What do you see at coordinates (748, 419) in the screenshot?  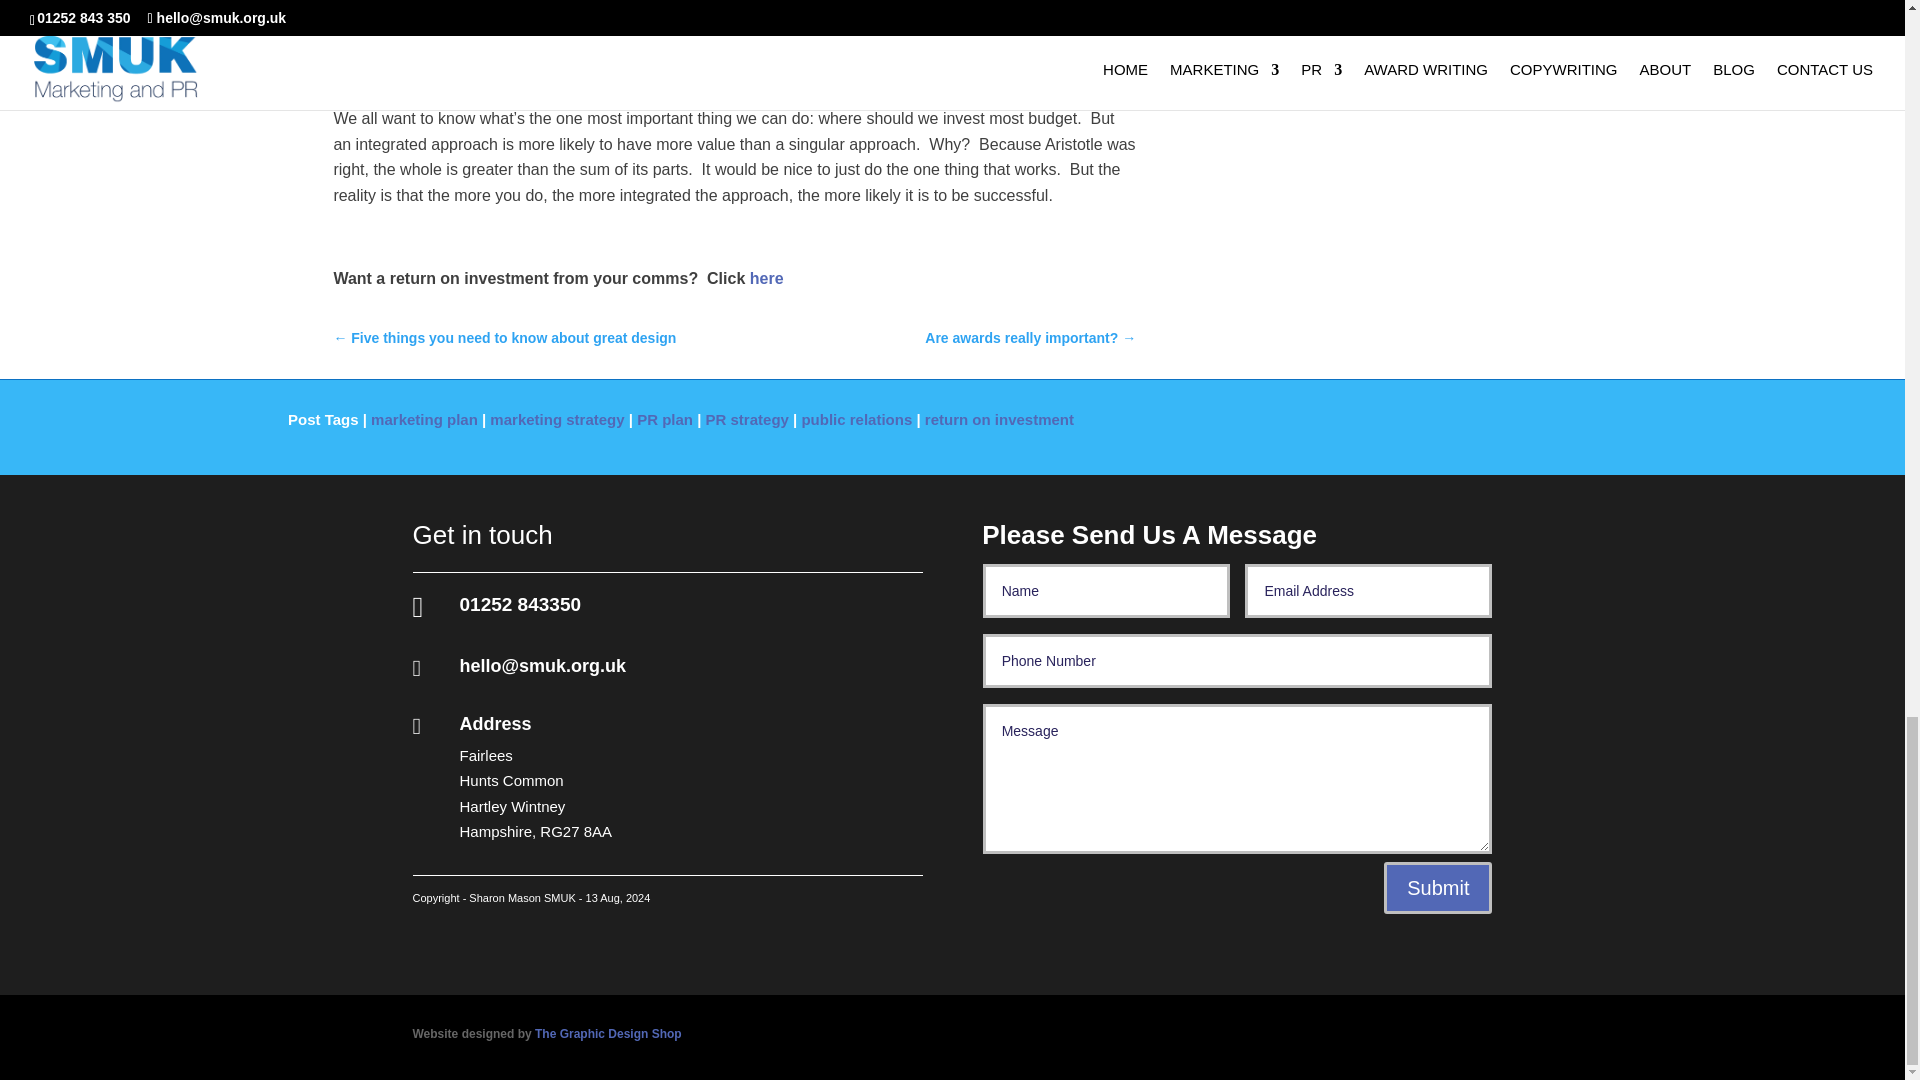 I see `PR strategy` at bounding box center [748, 419].